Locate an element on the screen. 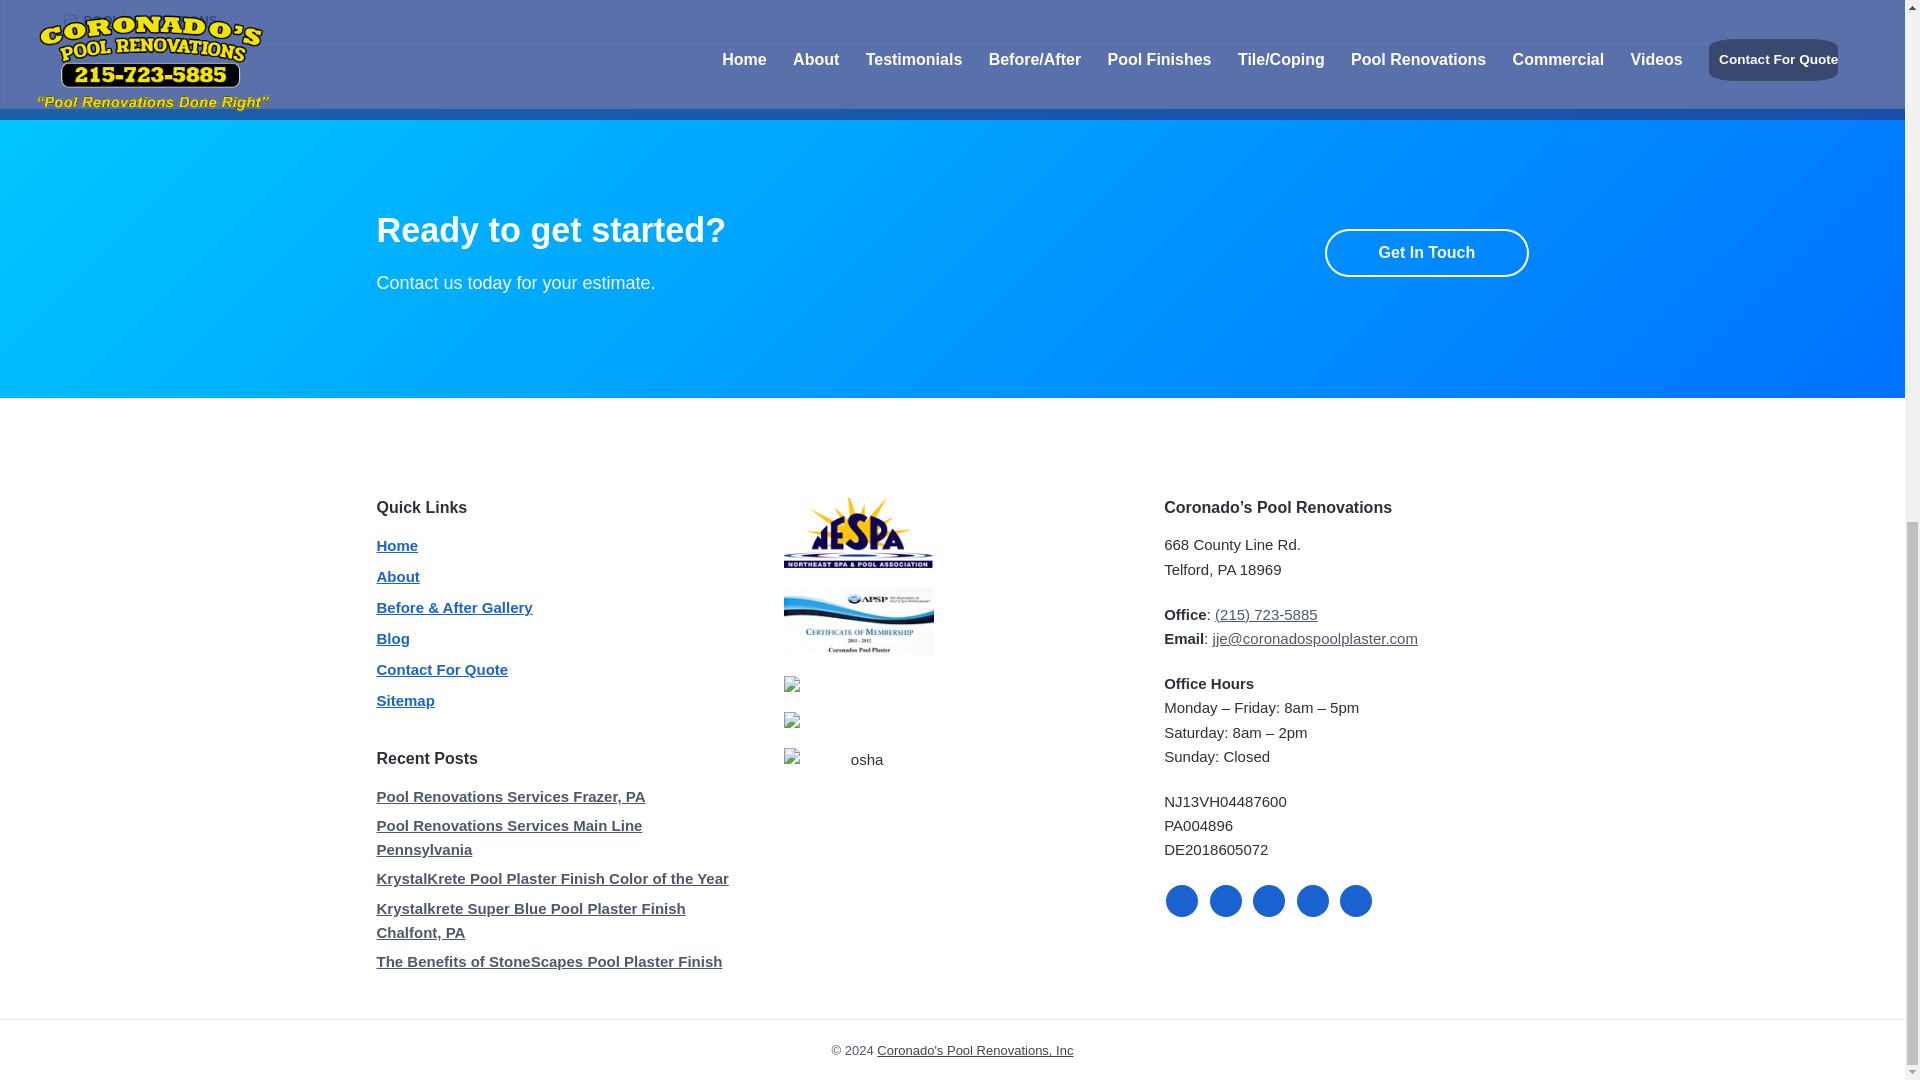 This screenshot has height=1080, width=1920. Sitemap is located at coordinates (404, 700).